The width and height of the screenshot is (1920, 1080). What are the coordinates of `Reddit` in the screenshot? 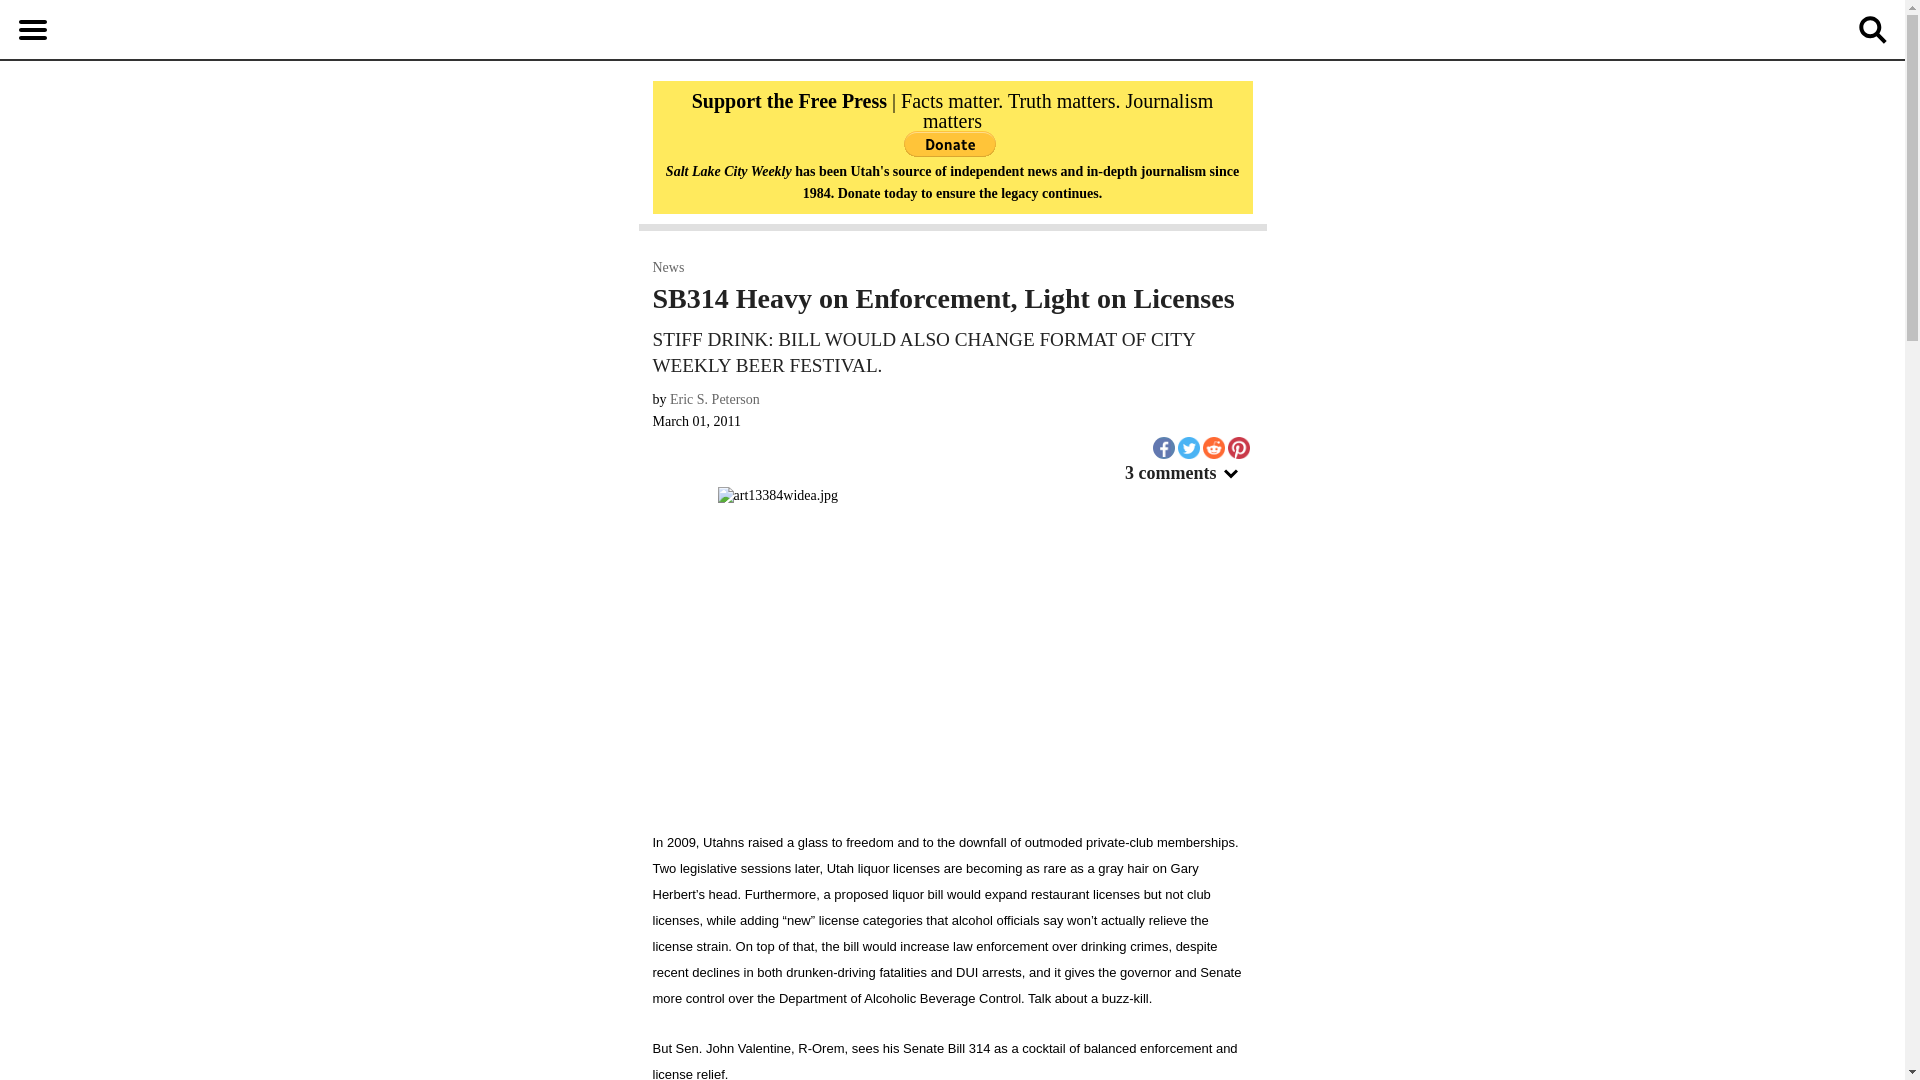 It's located at (1212, 448).